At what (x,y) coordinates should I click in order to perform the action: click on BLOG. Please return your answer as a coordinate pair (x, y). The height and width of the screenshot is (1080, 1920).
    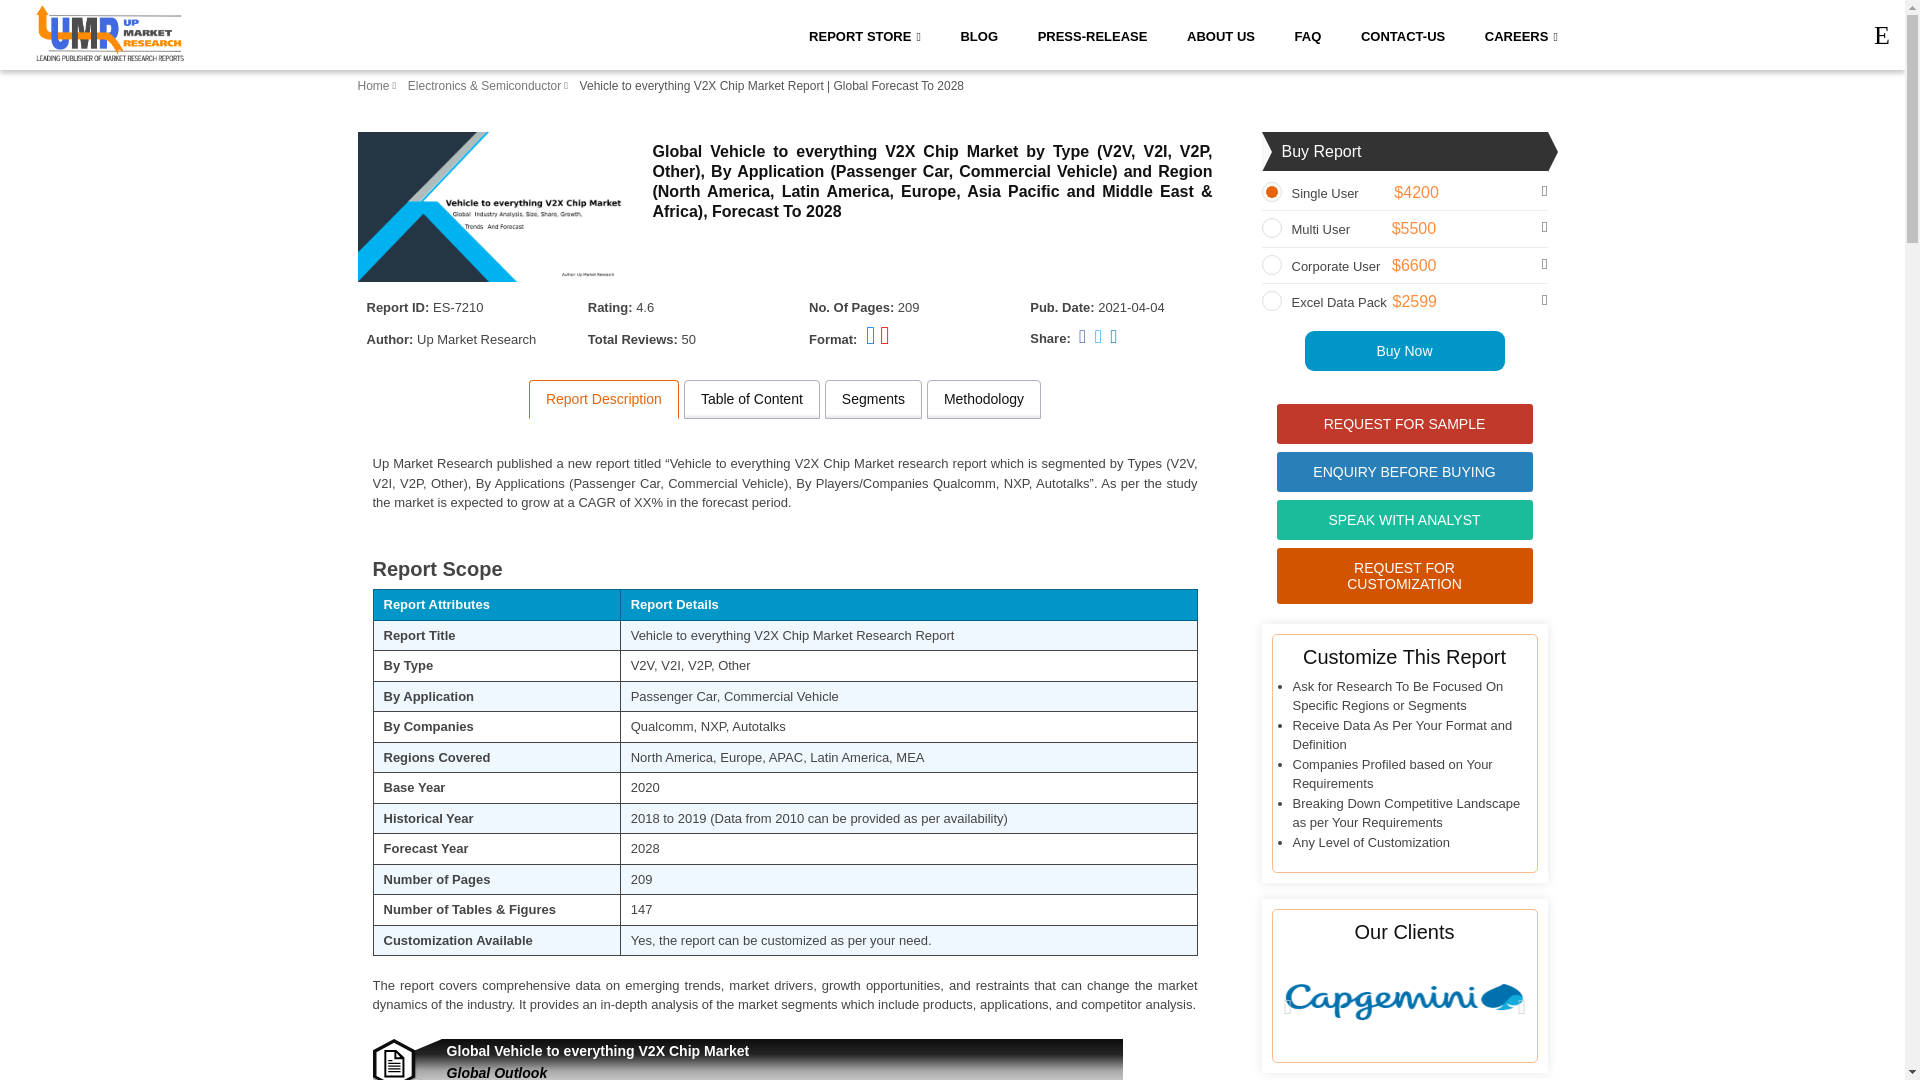
    Looking at the image, I should click on (978, 34).